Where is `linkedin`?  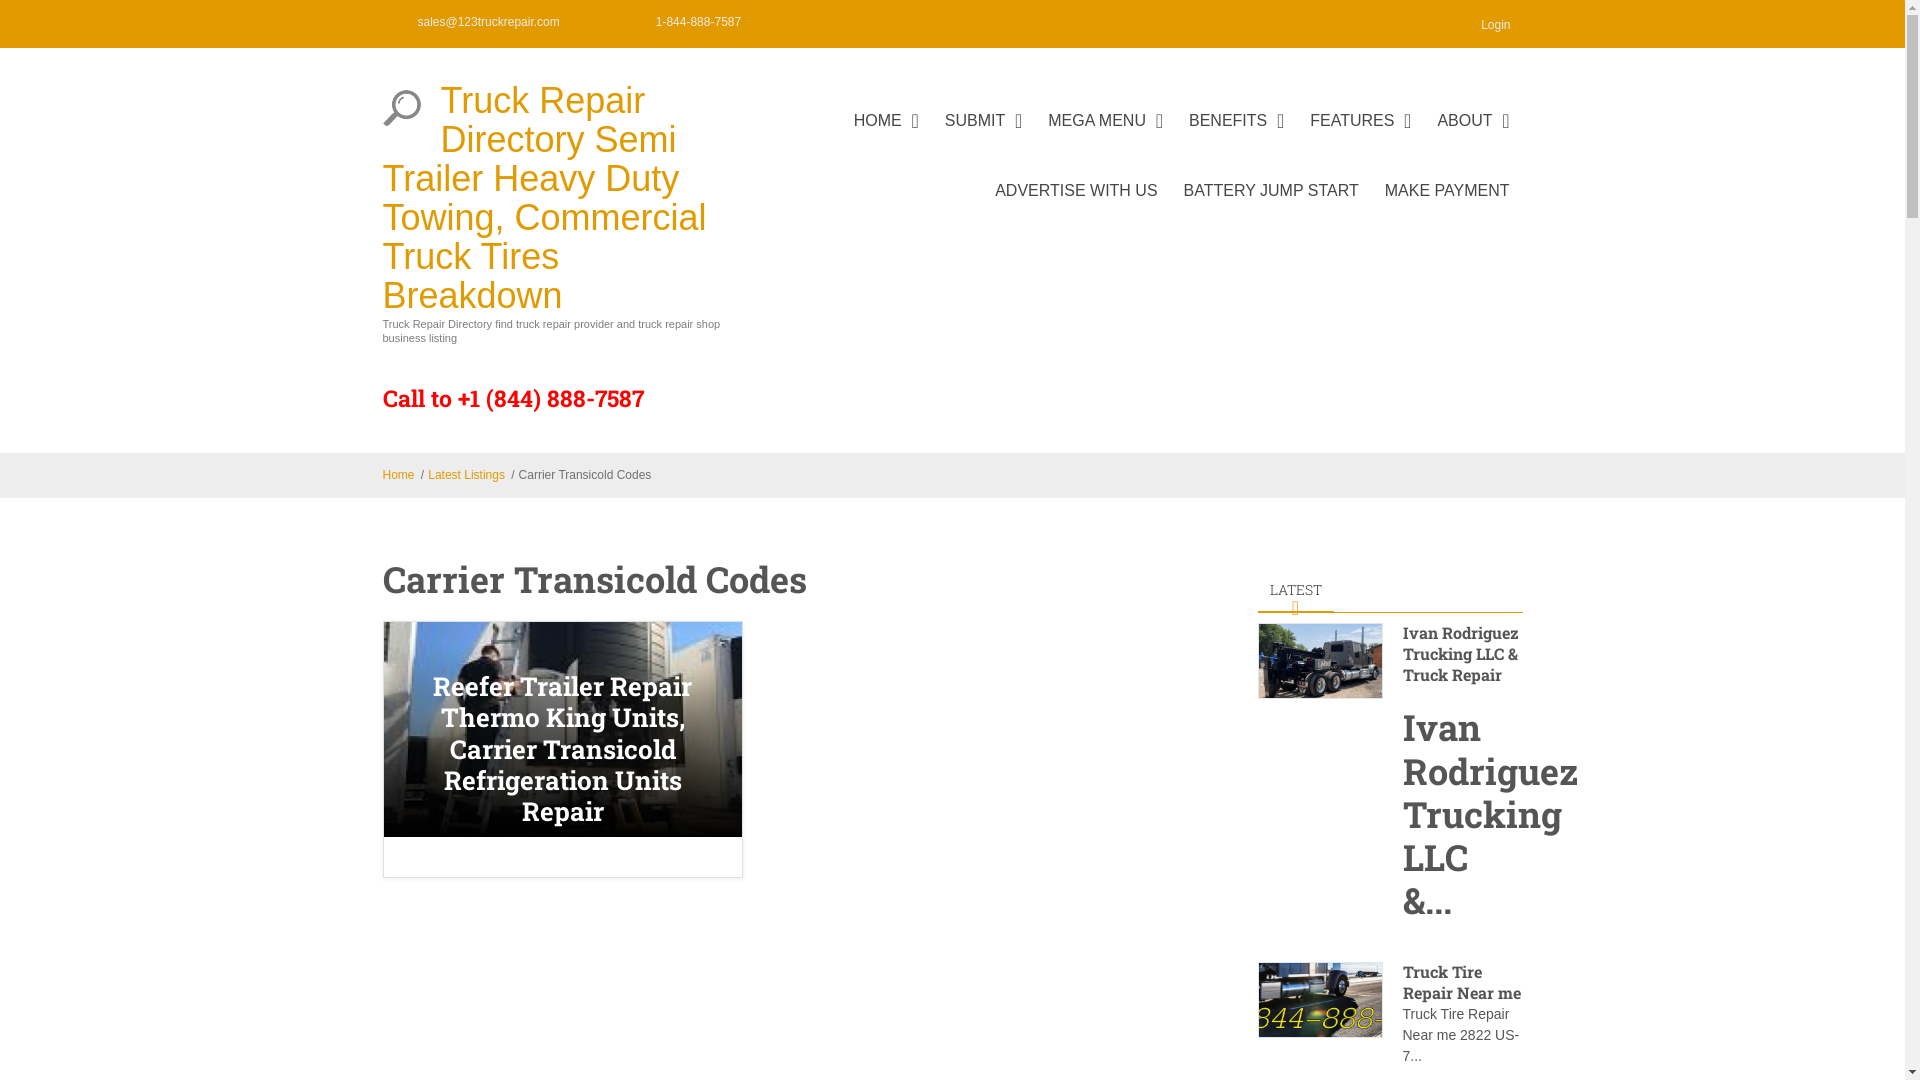
linkedin is located at coordinates (959, 22).